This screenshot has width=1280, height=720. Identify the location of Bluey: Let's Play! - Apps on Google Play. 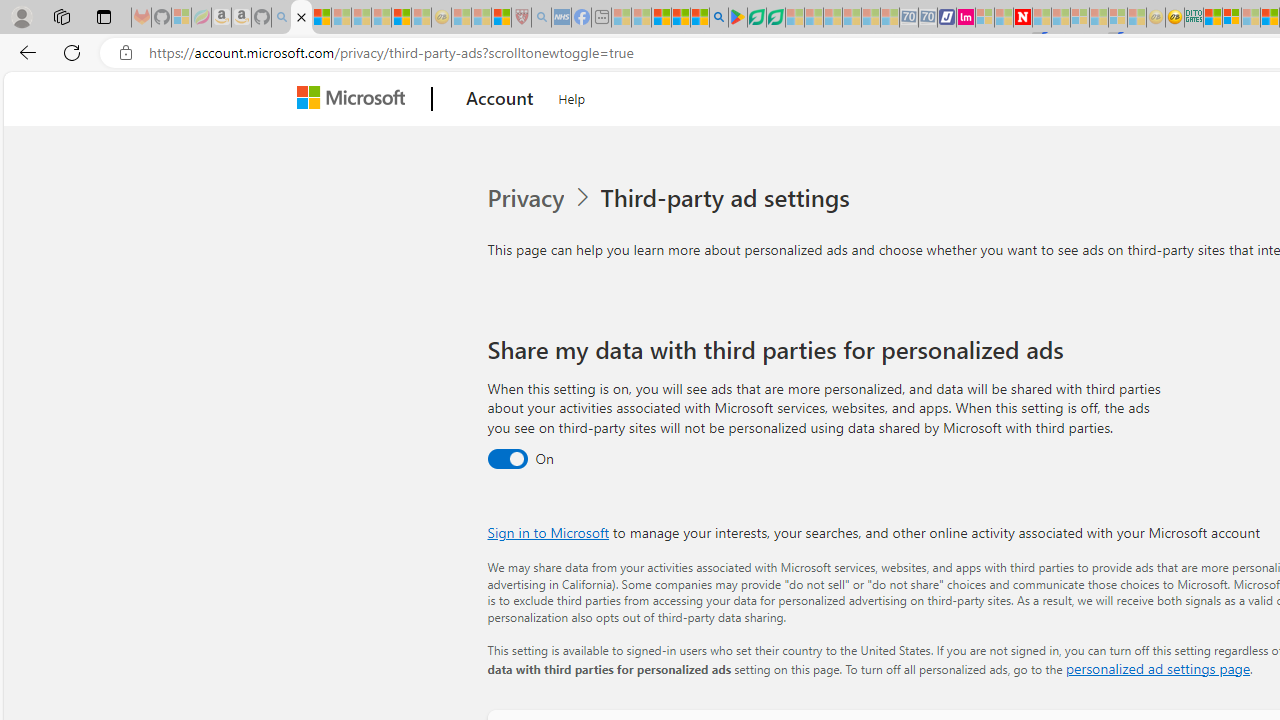
(738, 18).